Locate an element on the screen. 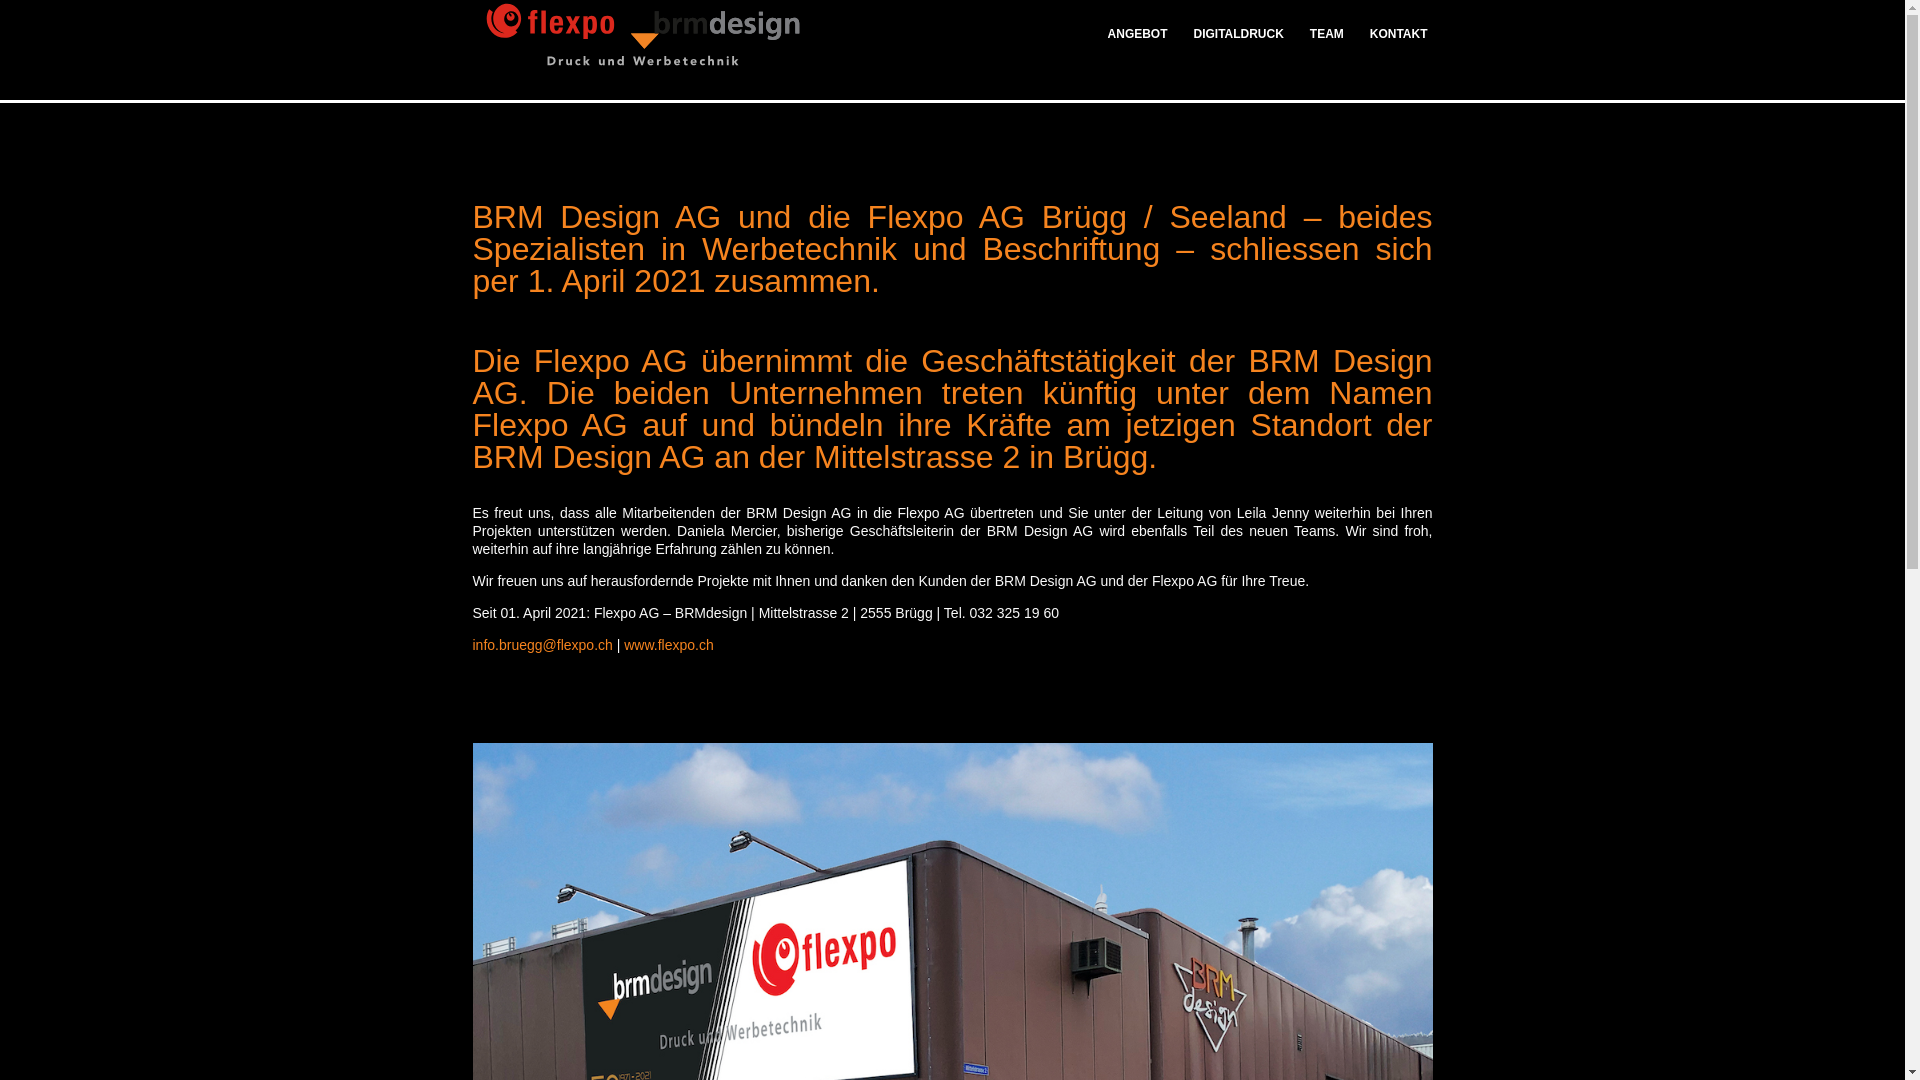  KONTAKT is located at coordinates (1392, 49).